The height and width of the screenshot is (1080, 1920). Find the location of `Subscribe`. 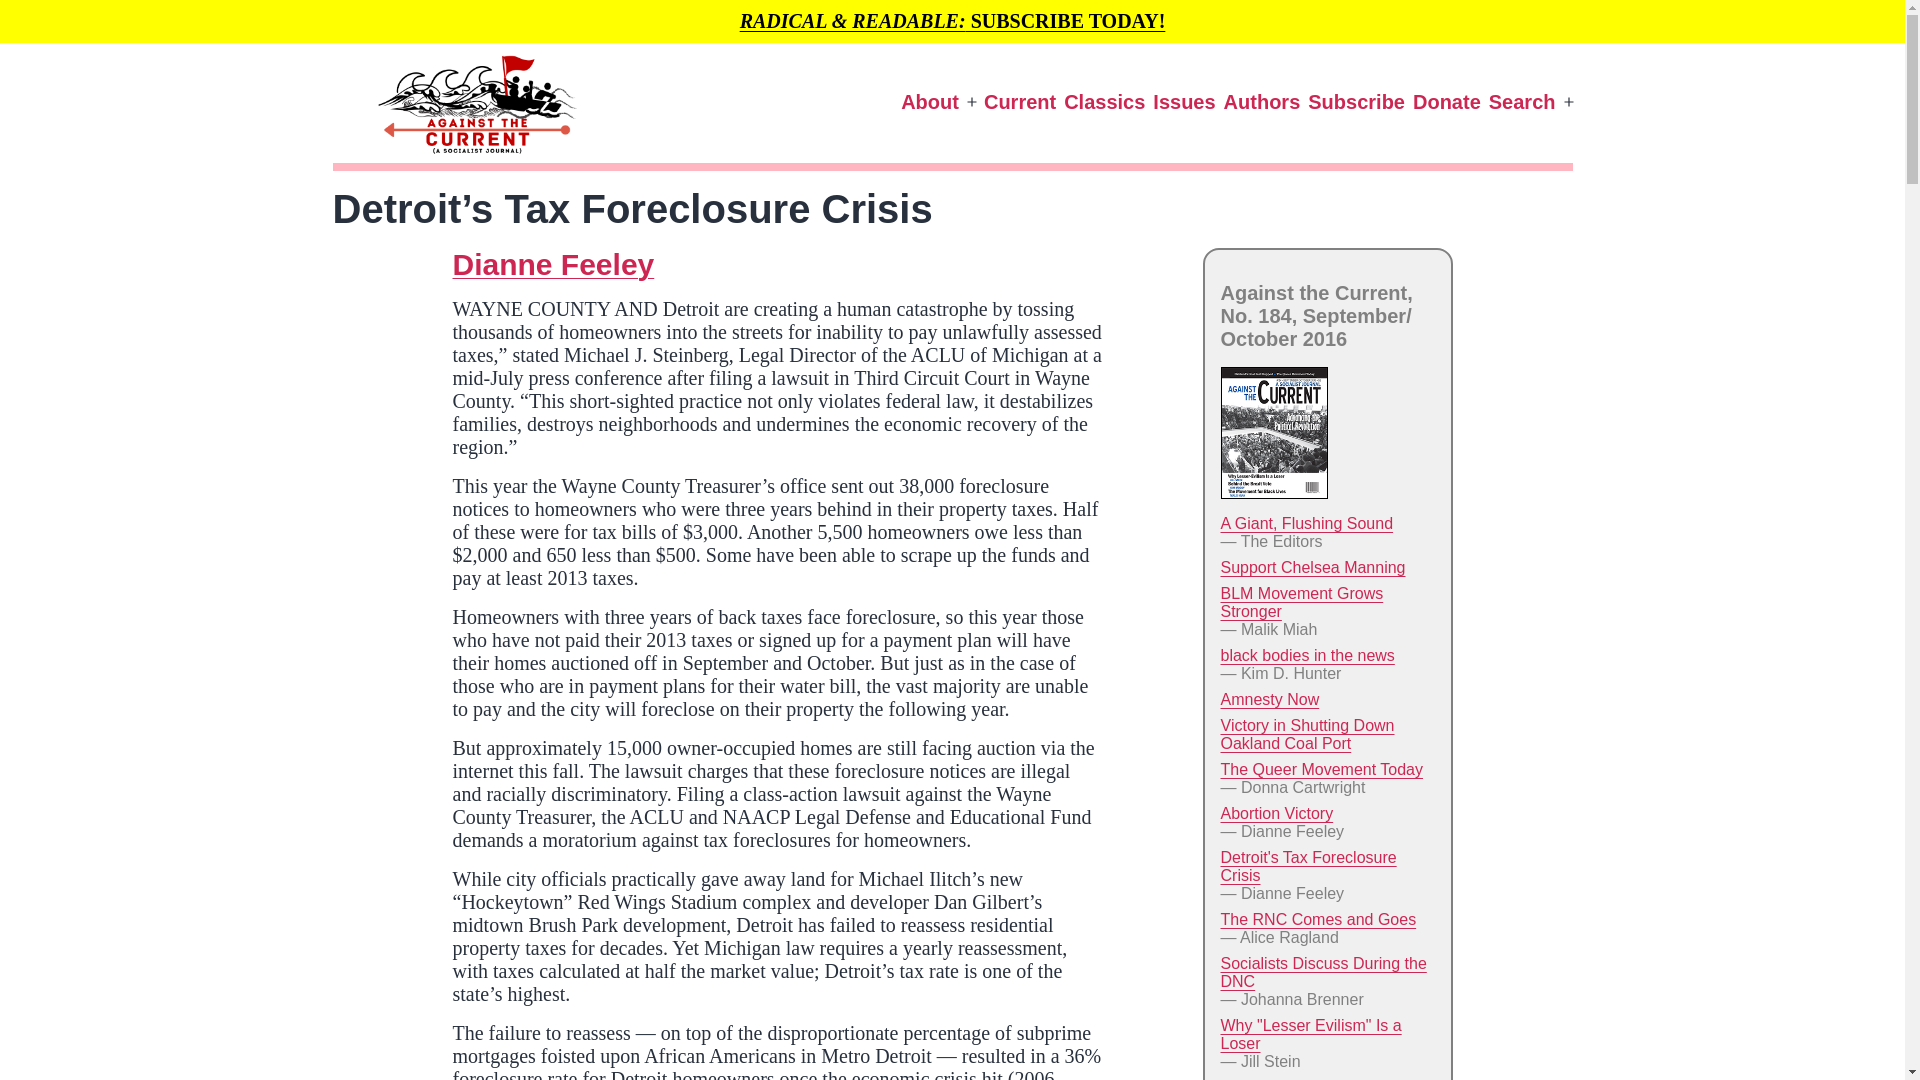

Subscribe is located at coordinates (1356, 102).